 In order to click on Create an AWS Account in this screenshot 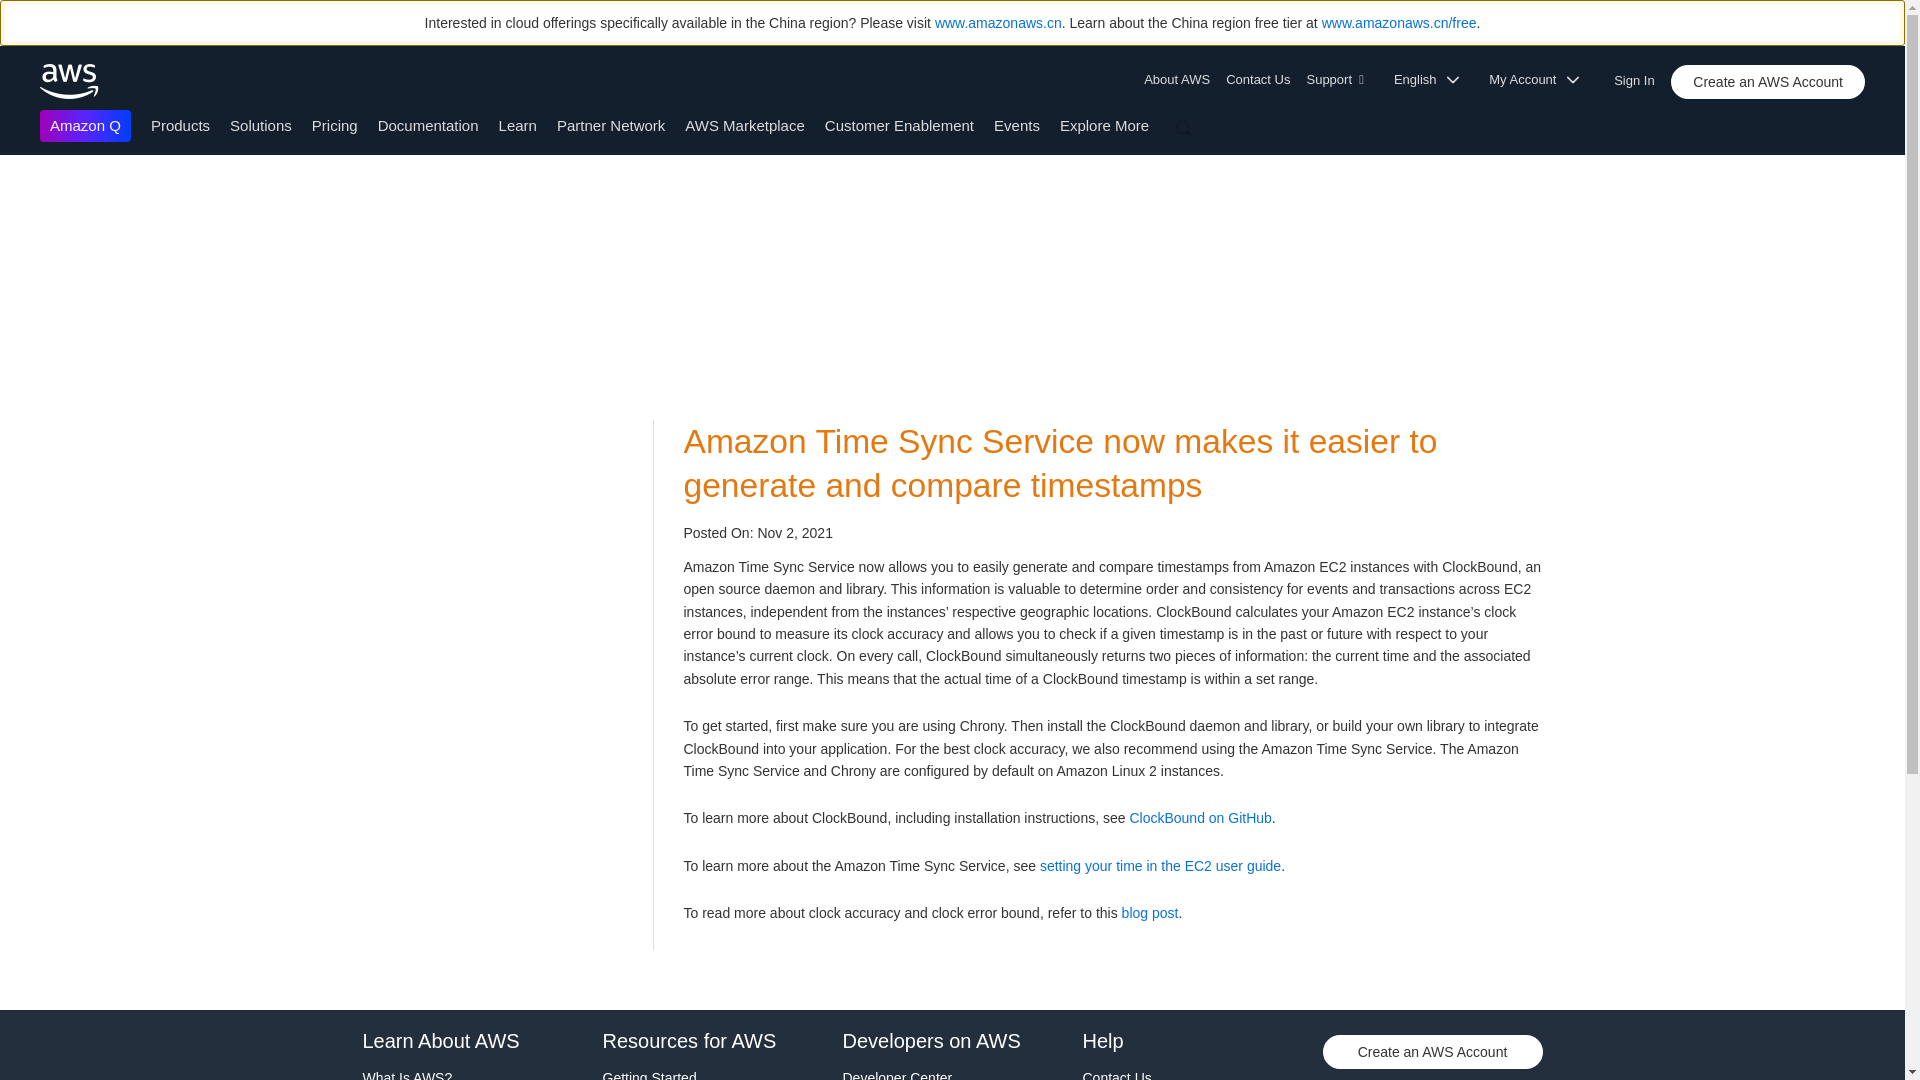, I will do `click(1767, 82)`.